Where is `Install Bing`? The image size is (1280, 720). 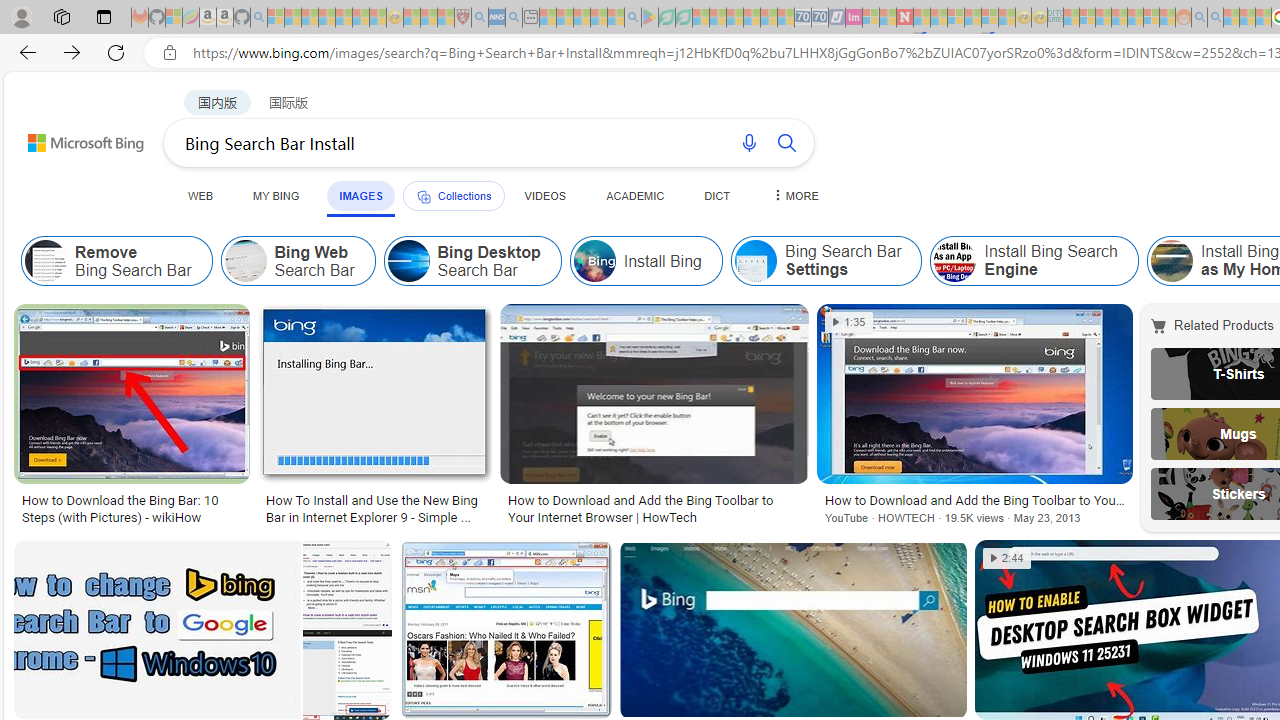 Install Bing is located at coordinates (594, 260).